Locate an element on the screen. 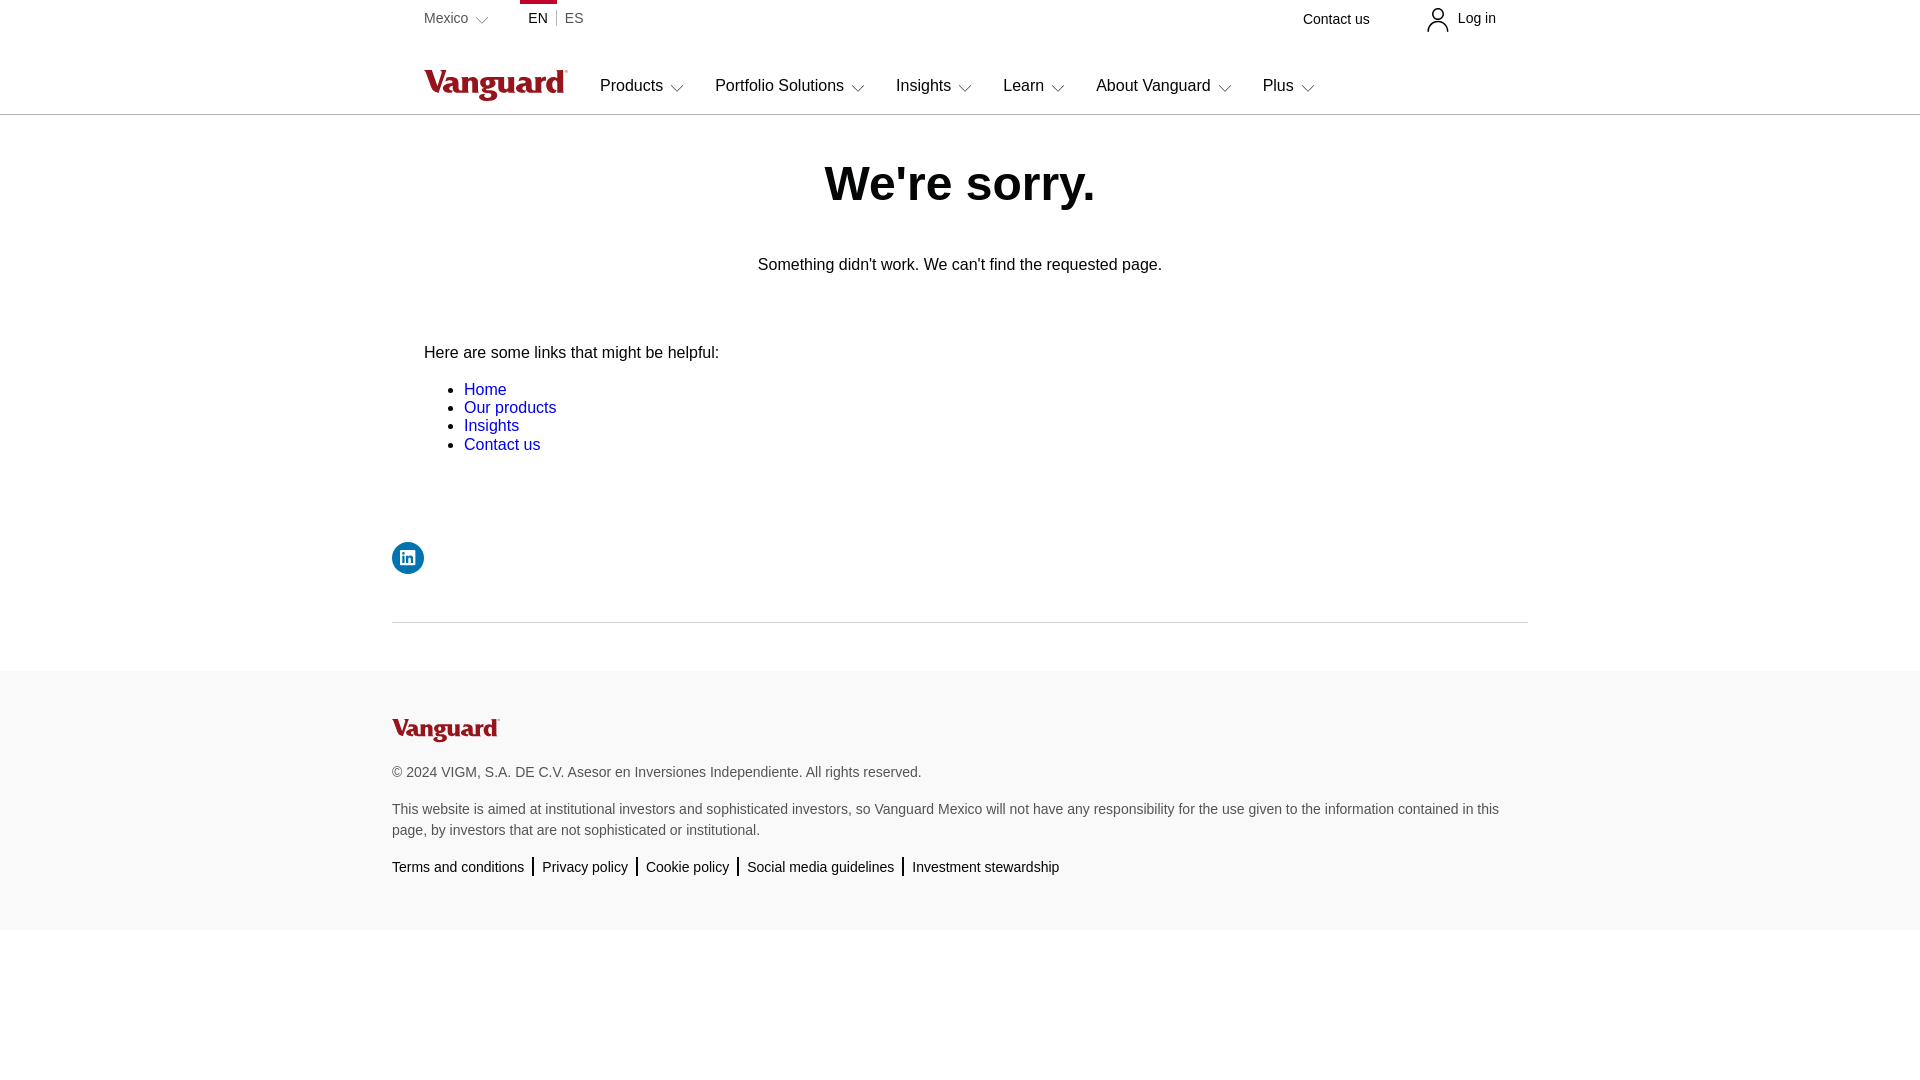  Mexico is located at coordinates (456, 18).